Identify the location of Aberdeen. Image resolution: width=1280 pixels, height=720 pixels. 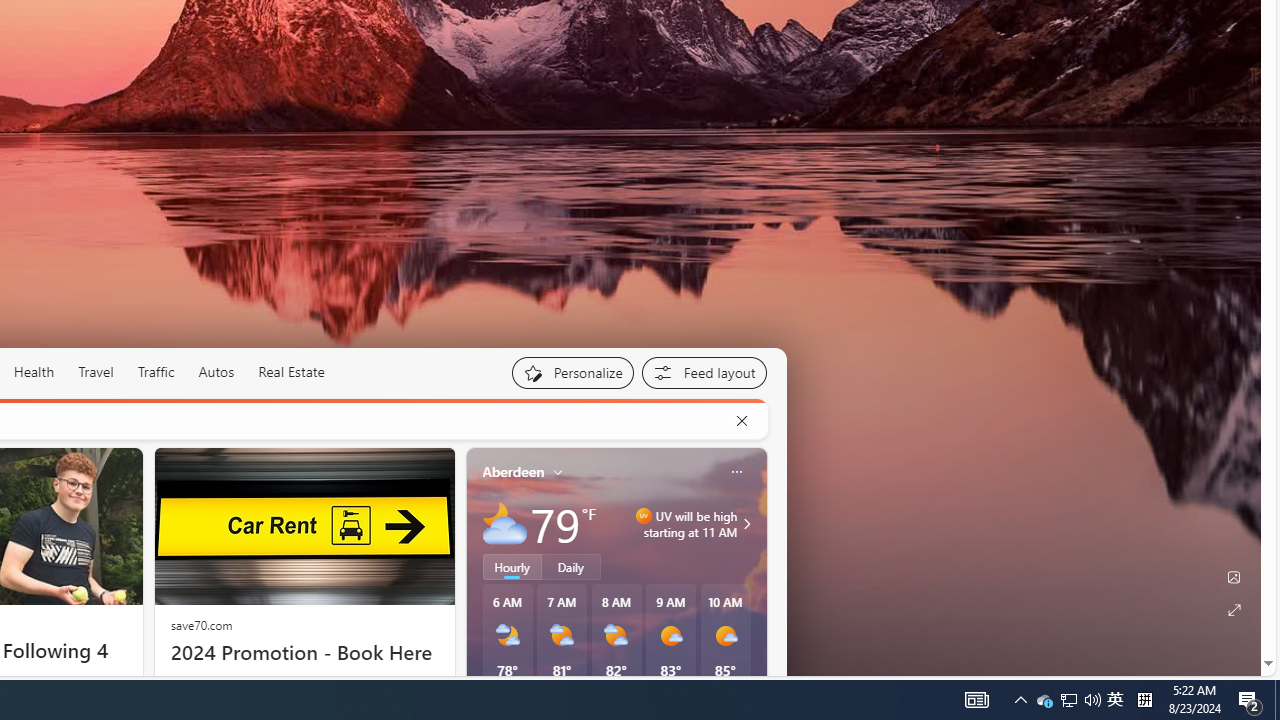
(514, 471).